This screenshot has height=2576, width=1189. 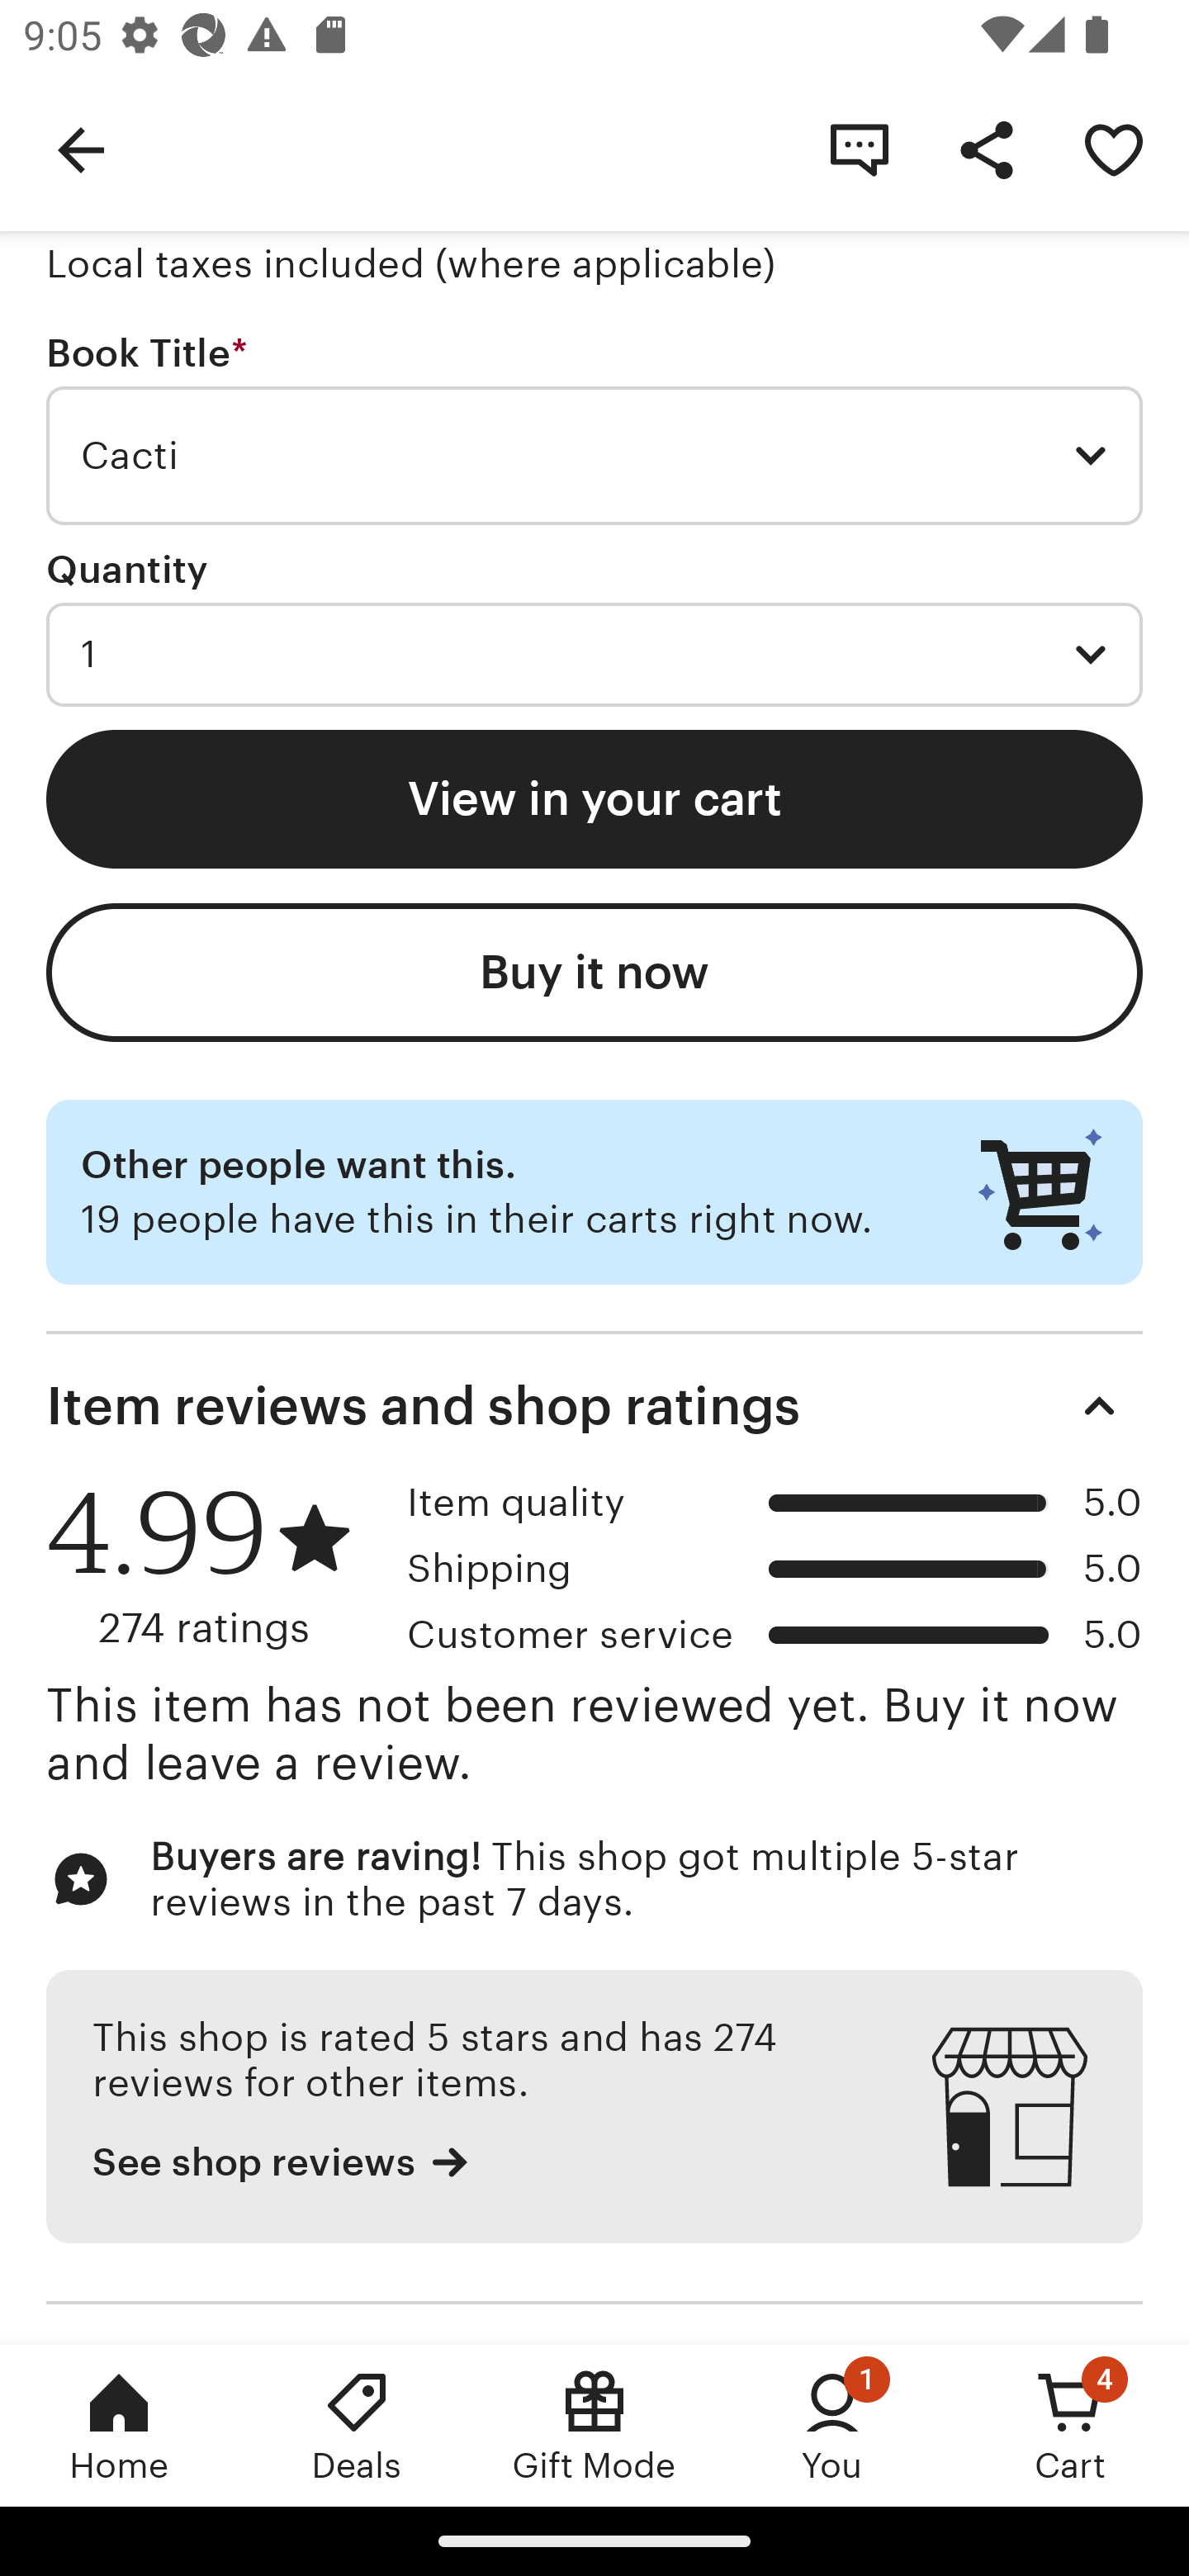 What do you see at coordinates (594, 1406) in the screenshot?
I see `Item reviews and shop ratings` at bounding box center [594, 1406].